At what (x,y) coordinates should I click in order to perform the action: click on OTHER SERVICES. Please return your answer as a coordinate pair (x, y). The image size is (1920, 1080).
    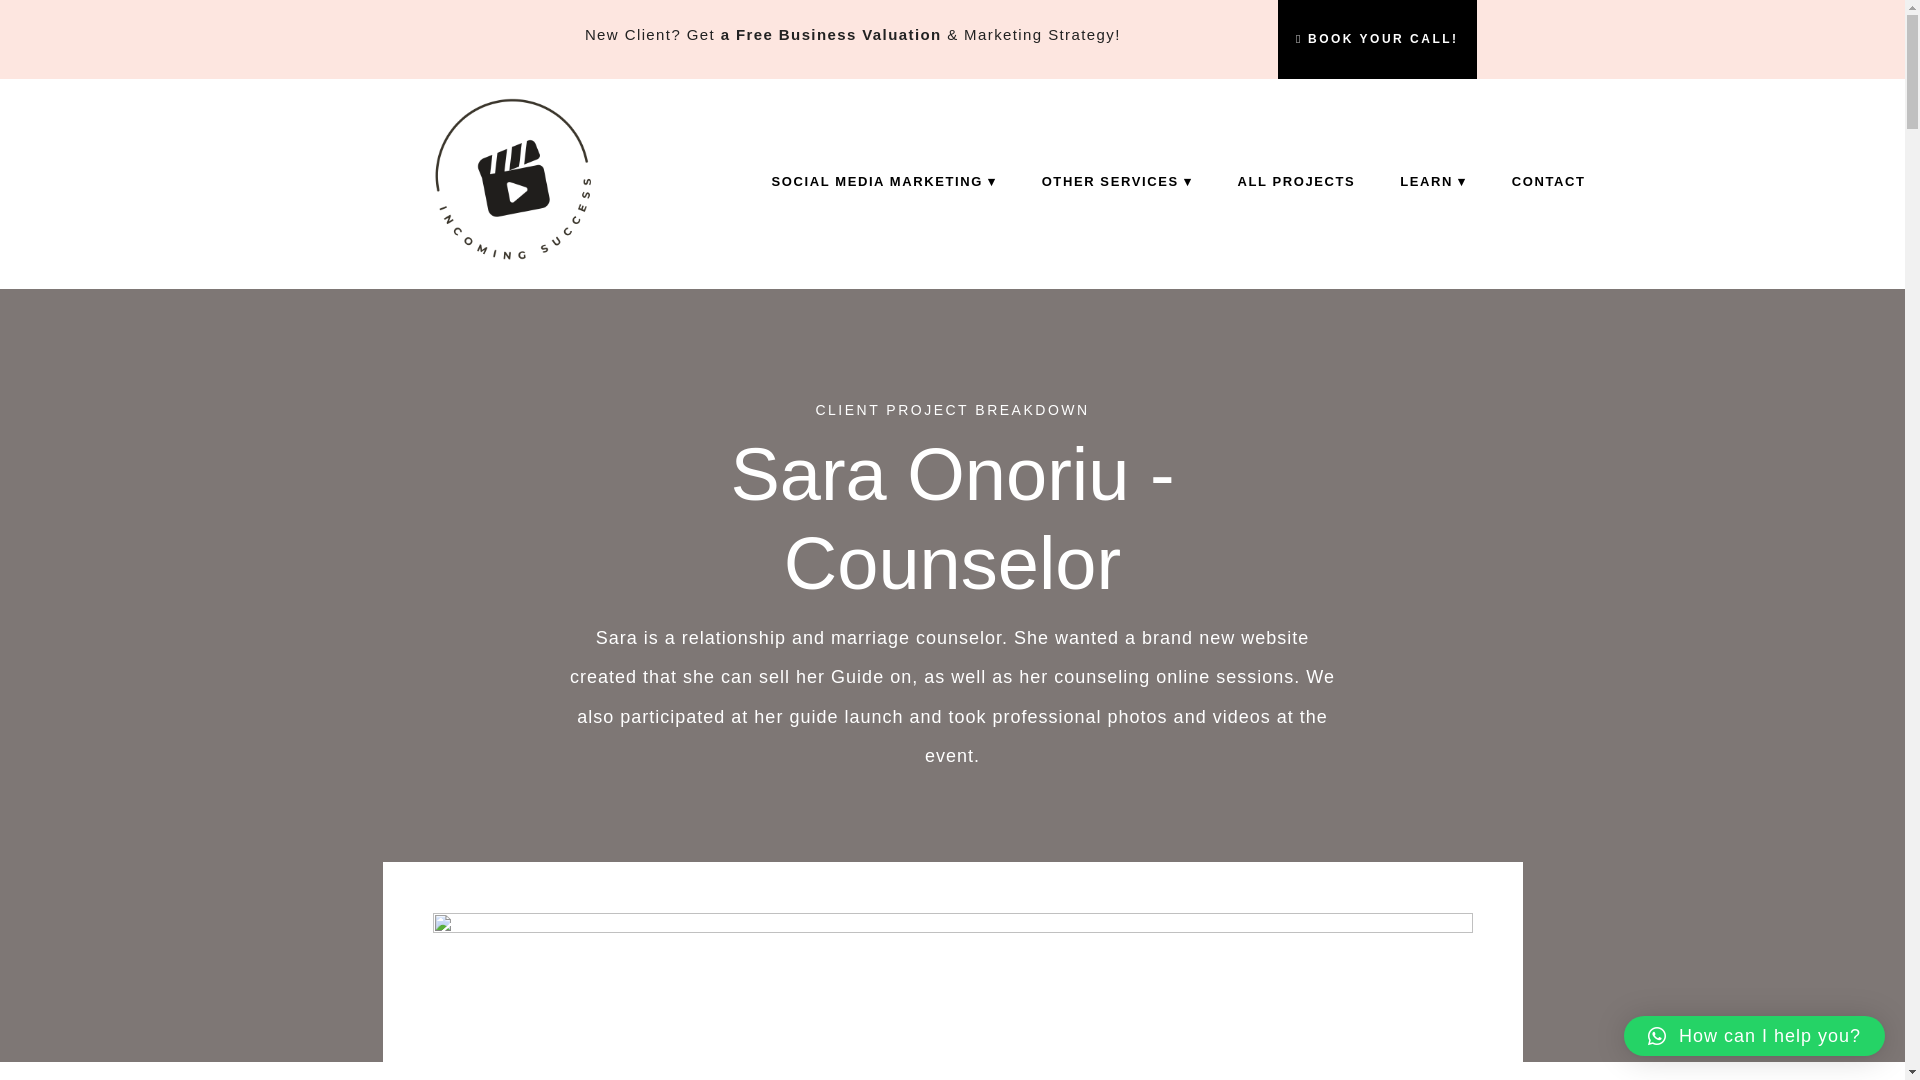
    Looking at the image, I should click on (1117, 182).